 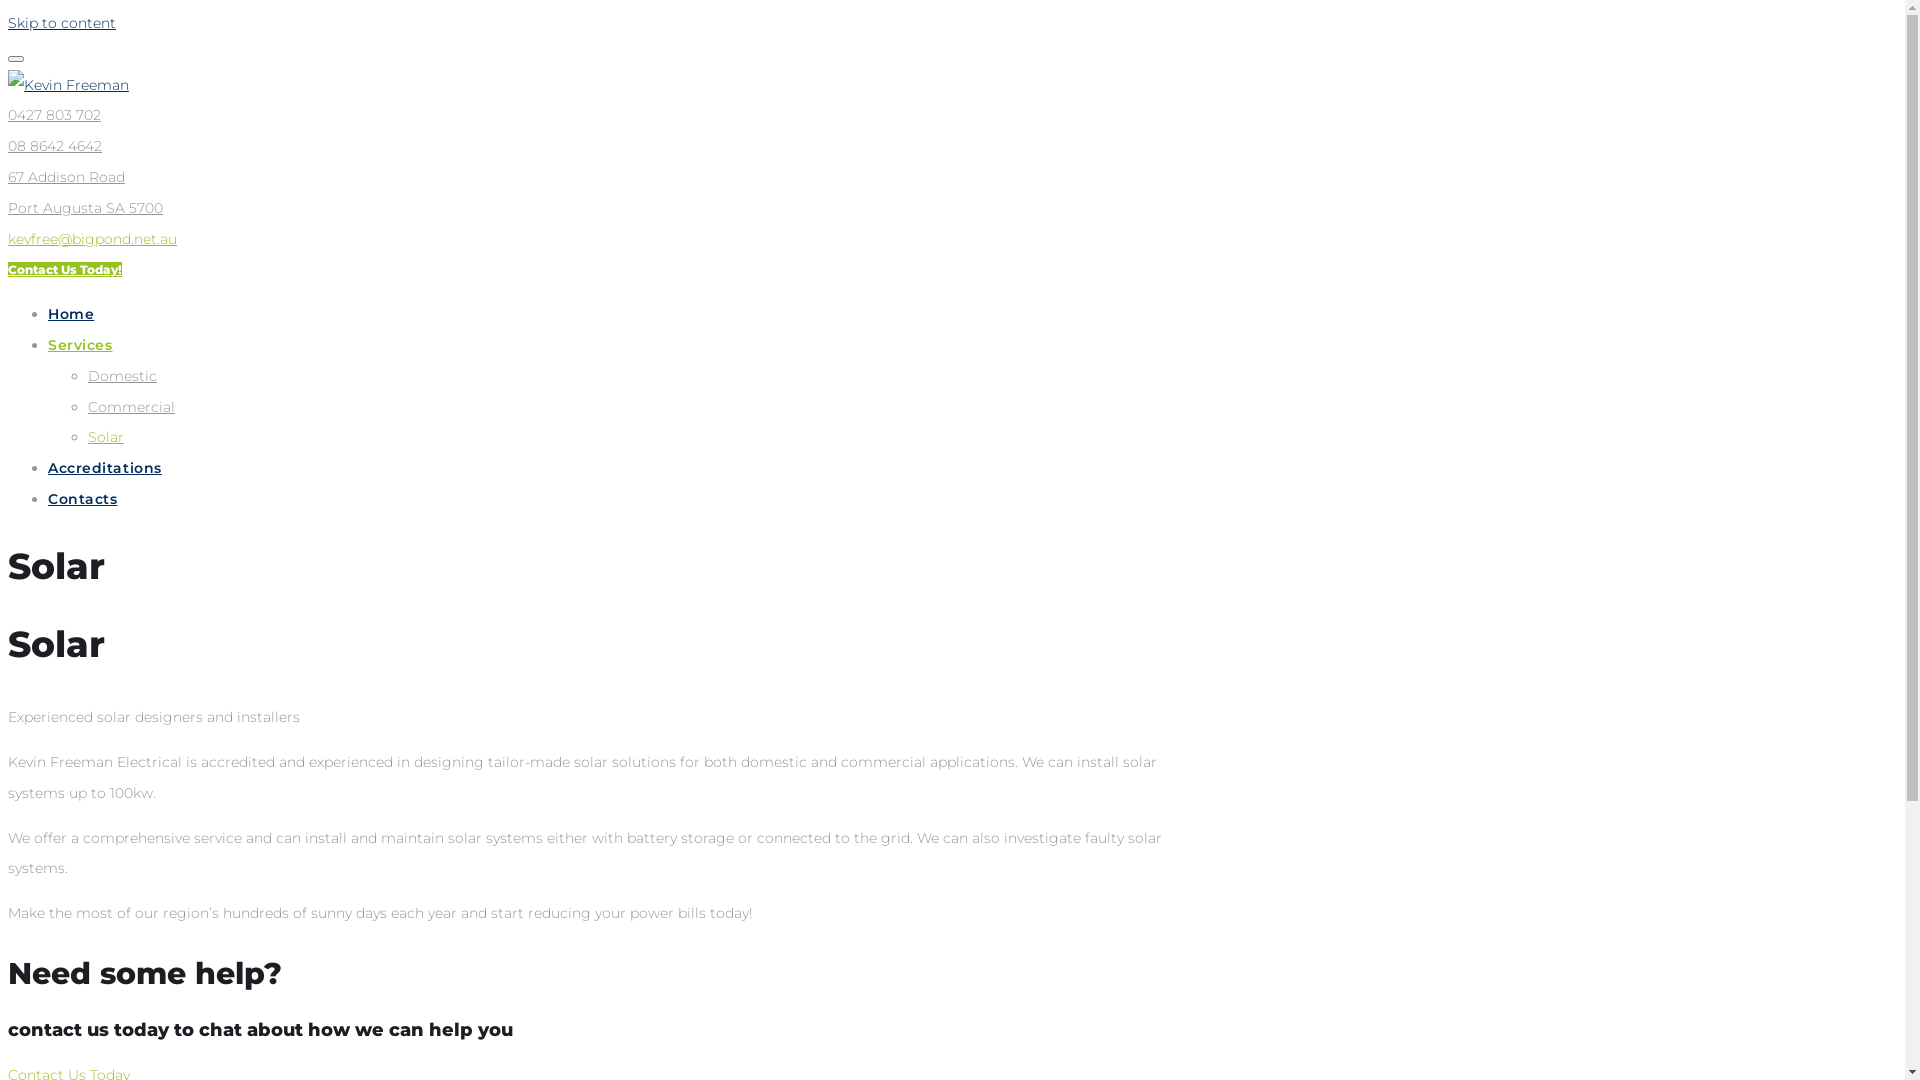 I want to click on Contact Us Today!, so click(x=65, y=270).